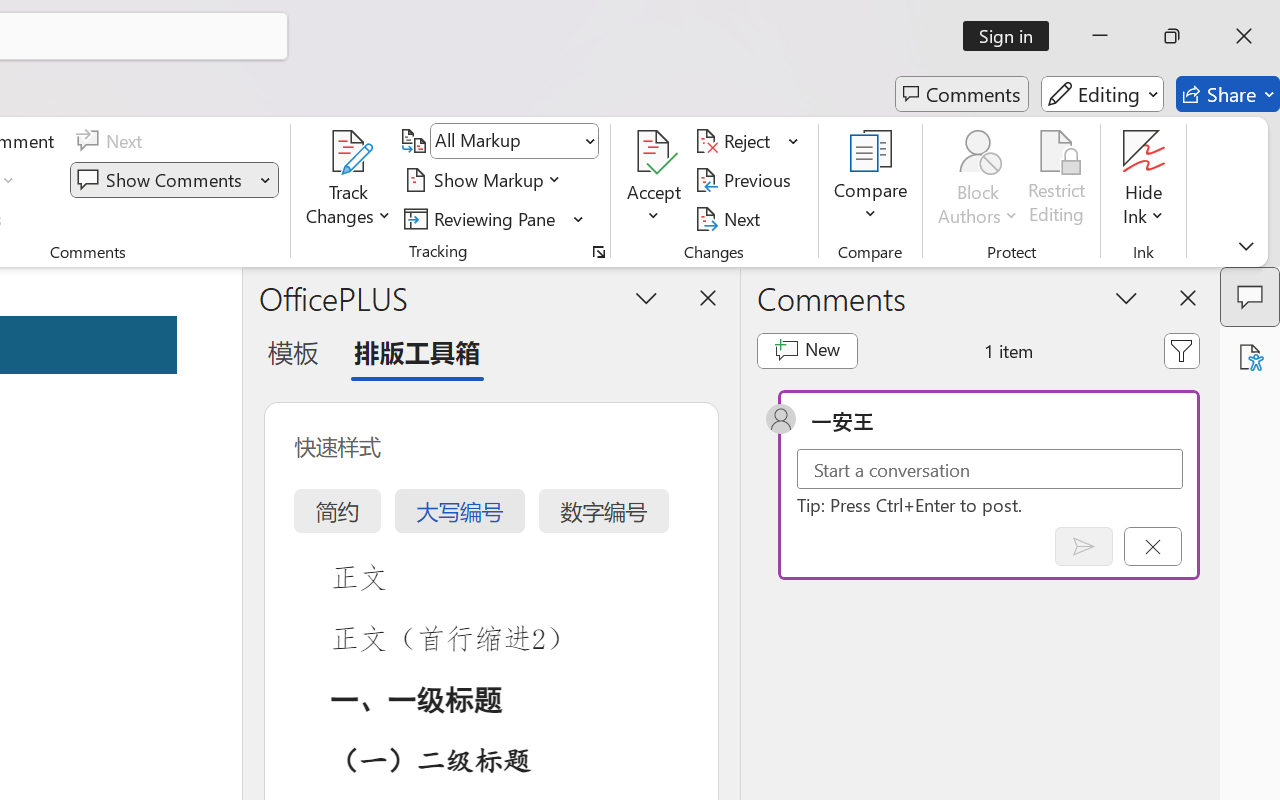 The image size is (1280, 800). I want to click on Show Comments, so click(162, 180).